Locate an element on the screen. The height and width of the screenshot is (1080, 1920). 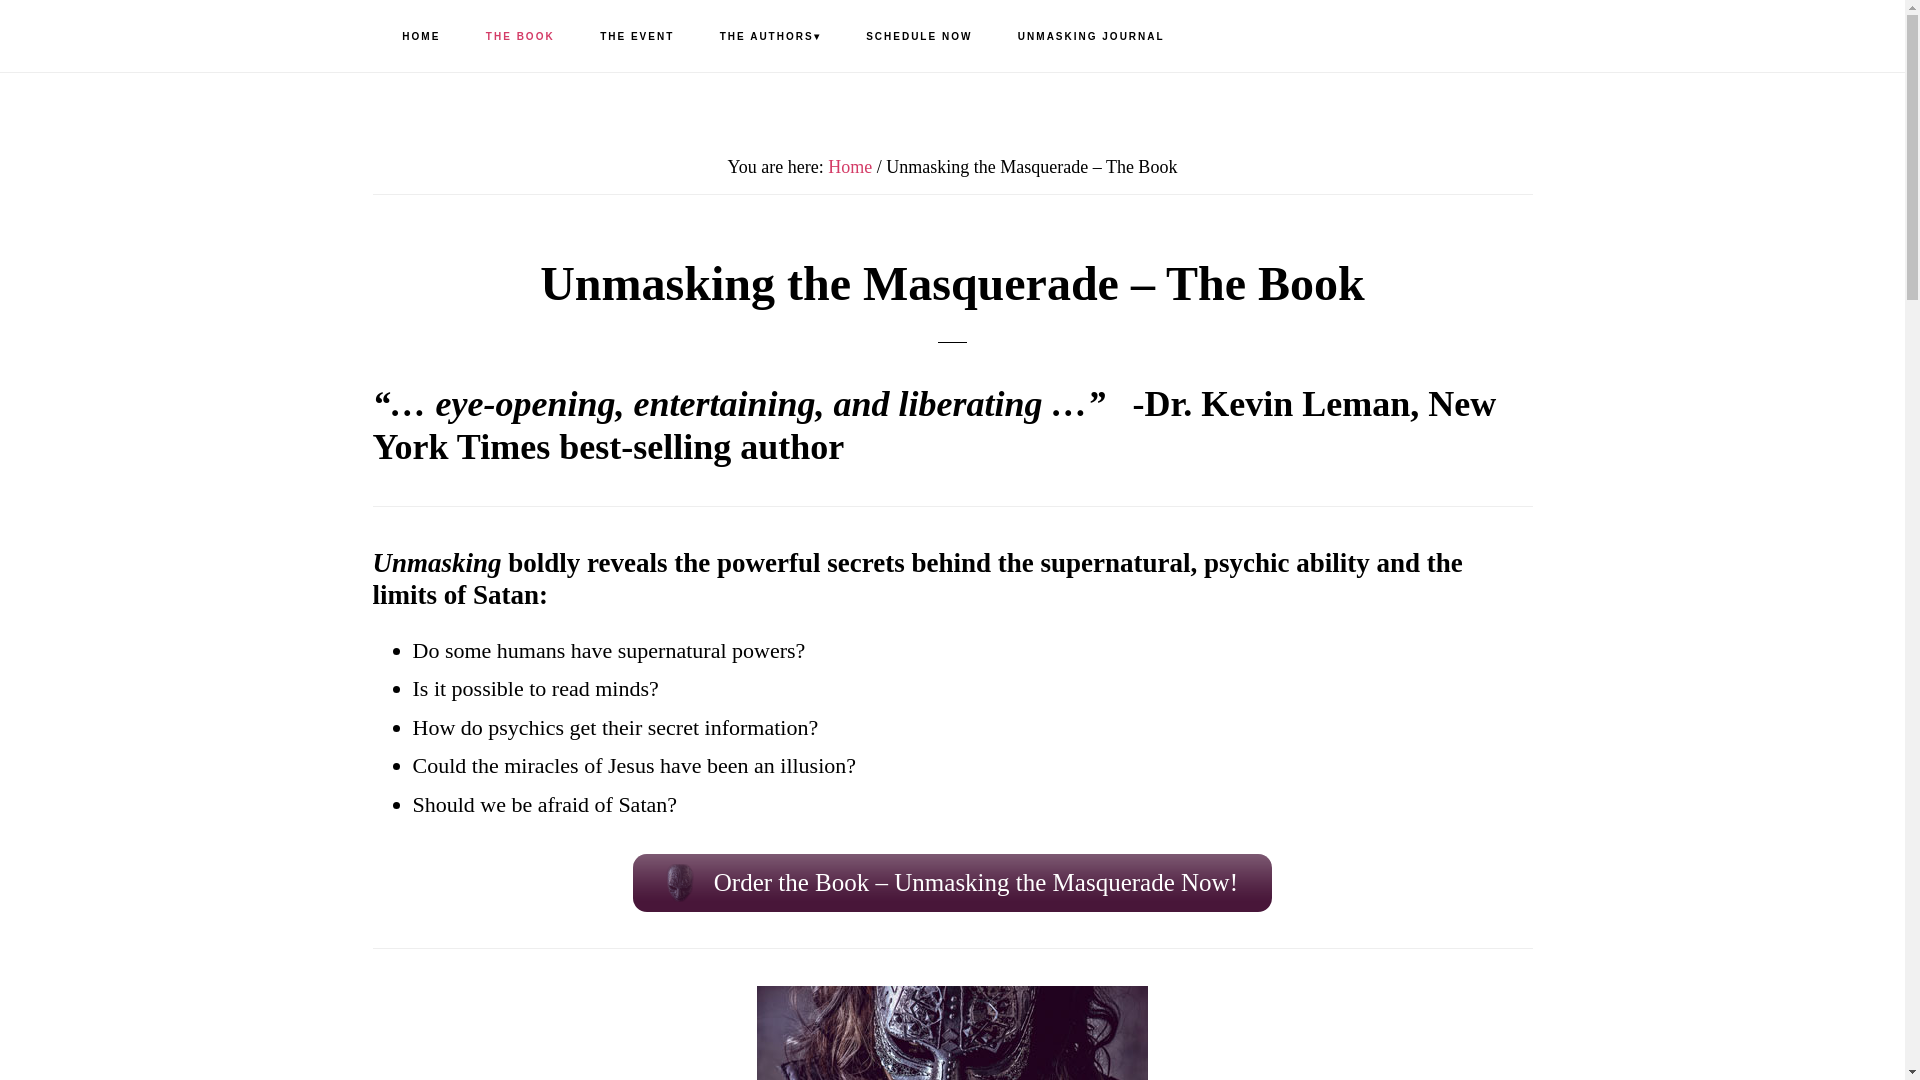
UNMASKING JOURNAL is located at coordinates (1091, 37).